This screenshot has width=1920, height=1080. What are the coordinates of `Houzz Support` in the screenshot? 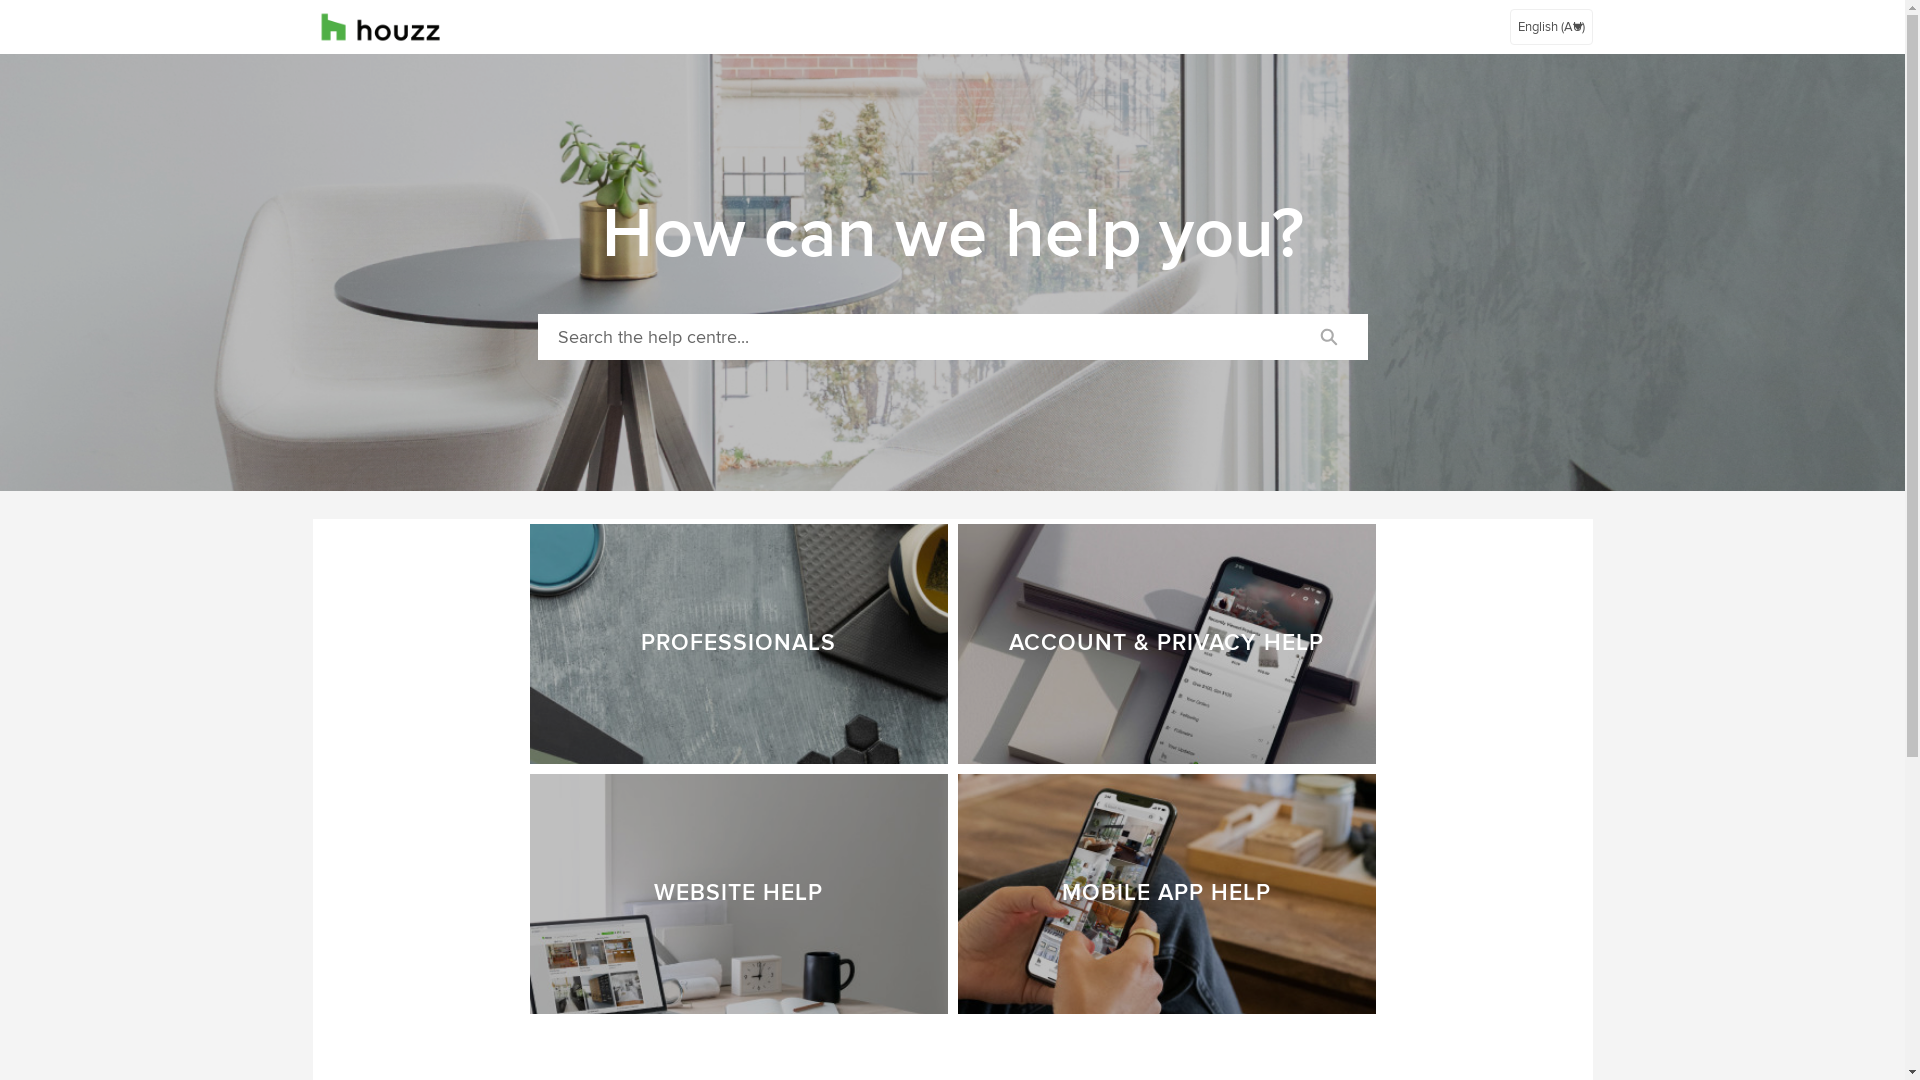 It's located at (380, 27).